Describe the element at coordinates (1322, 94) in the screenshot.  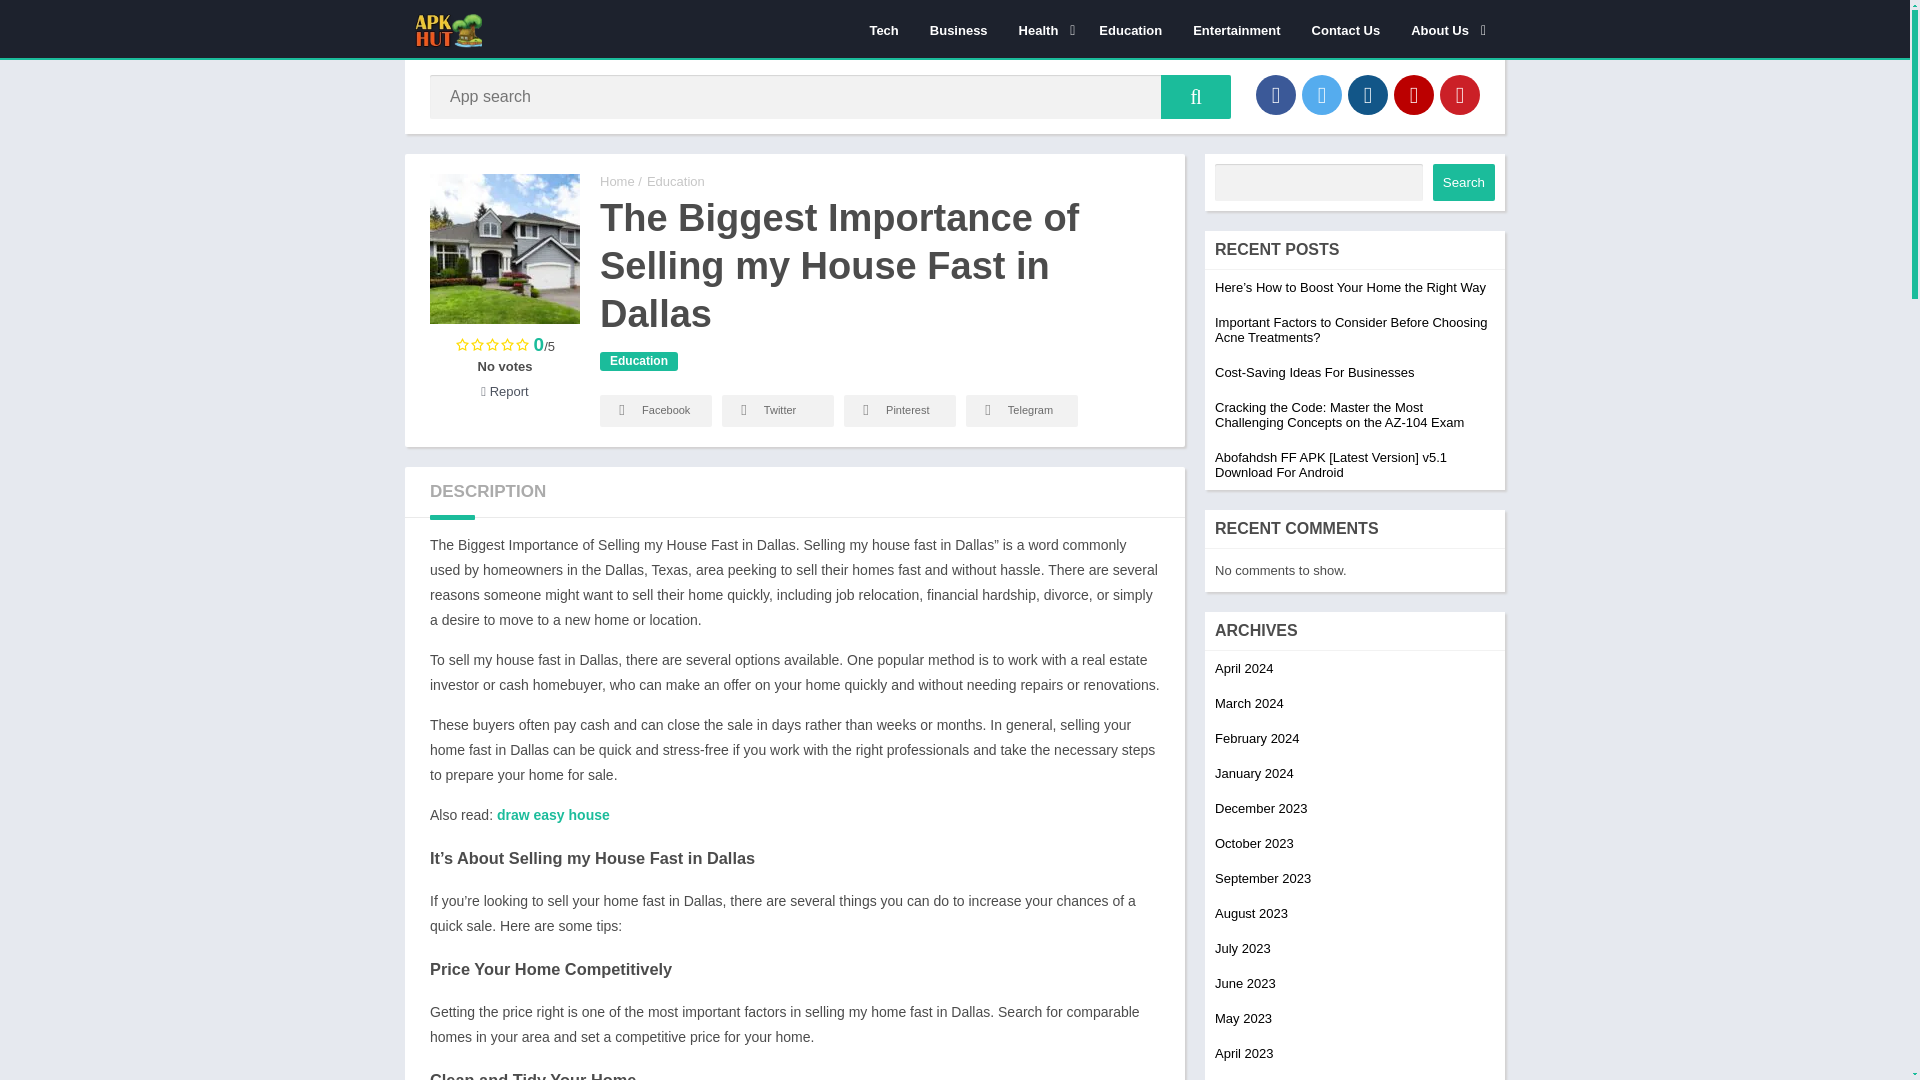
I see `Twitter` at that location.